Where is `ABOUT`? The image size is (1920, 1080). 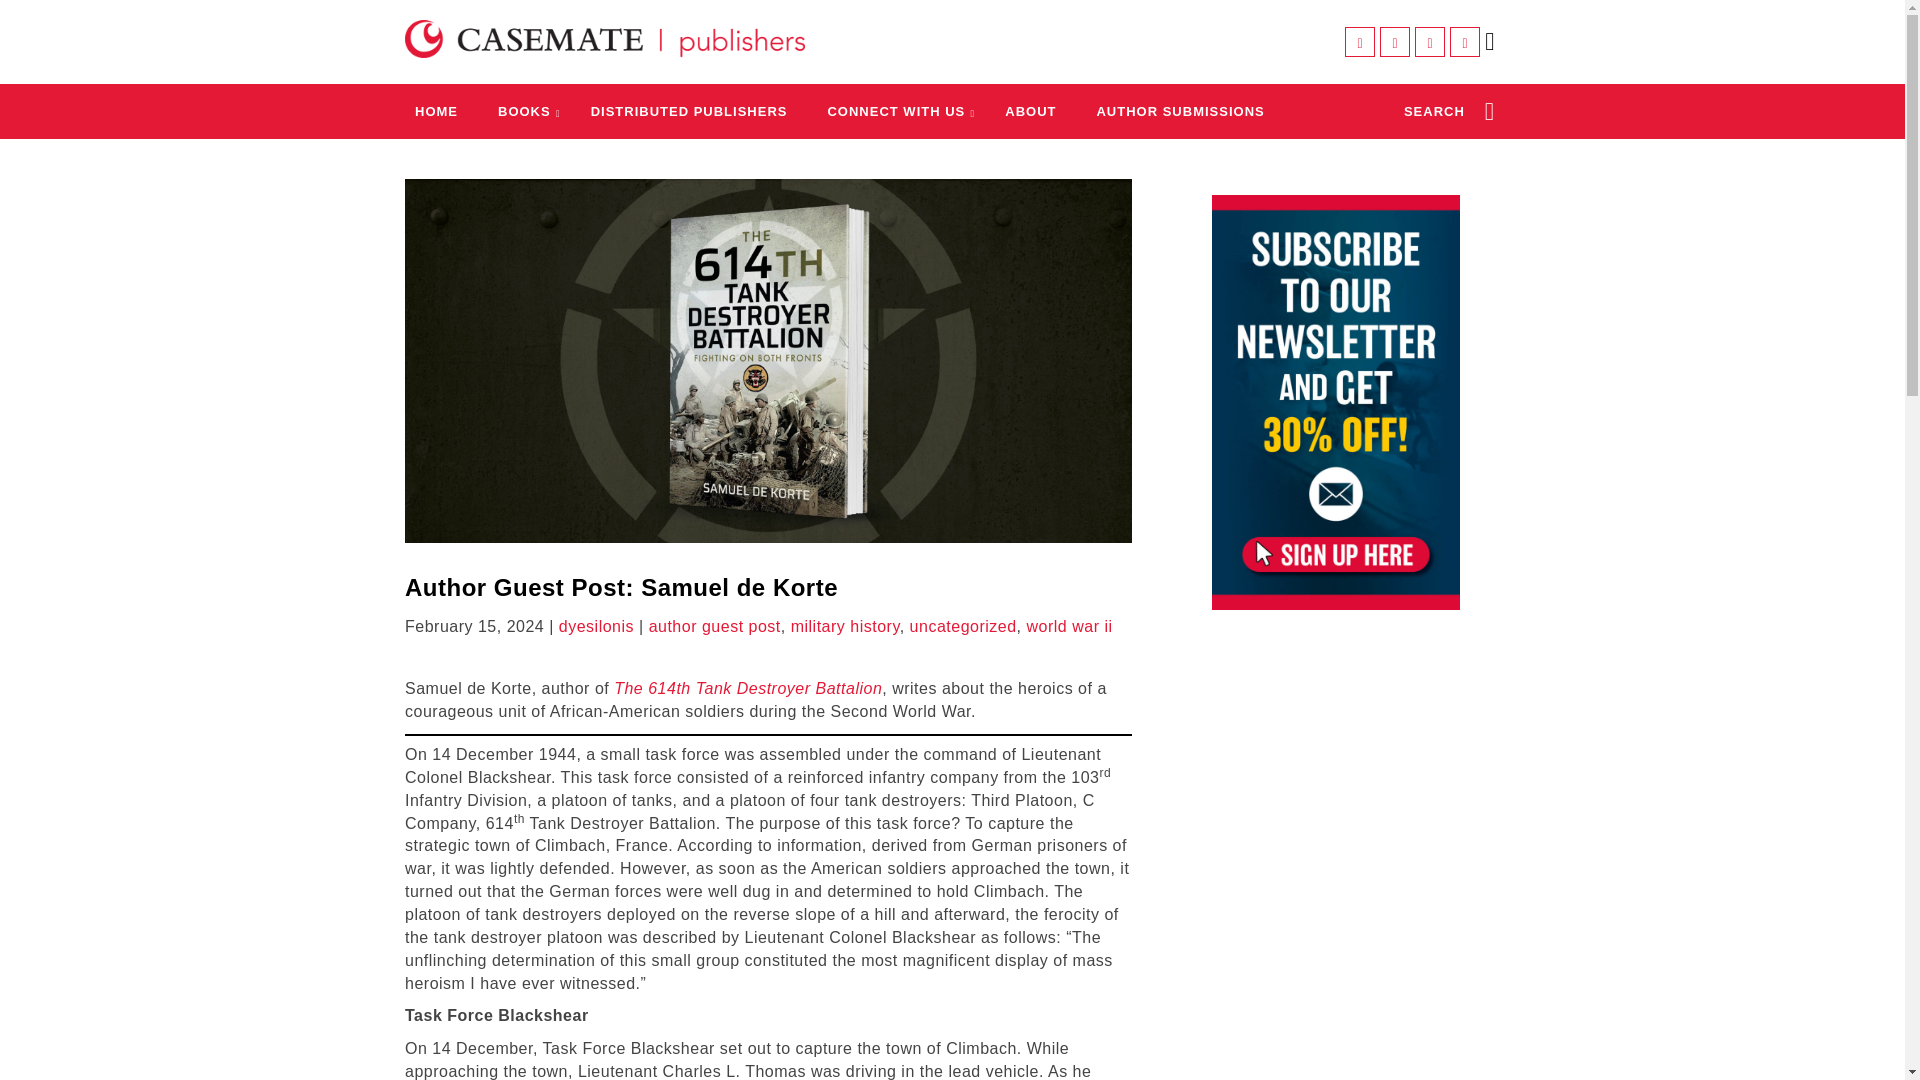
ABOUT is located at coordinates (1030, 110).